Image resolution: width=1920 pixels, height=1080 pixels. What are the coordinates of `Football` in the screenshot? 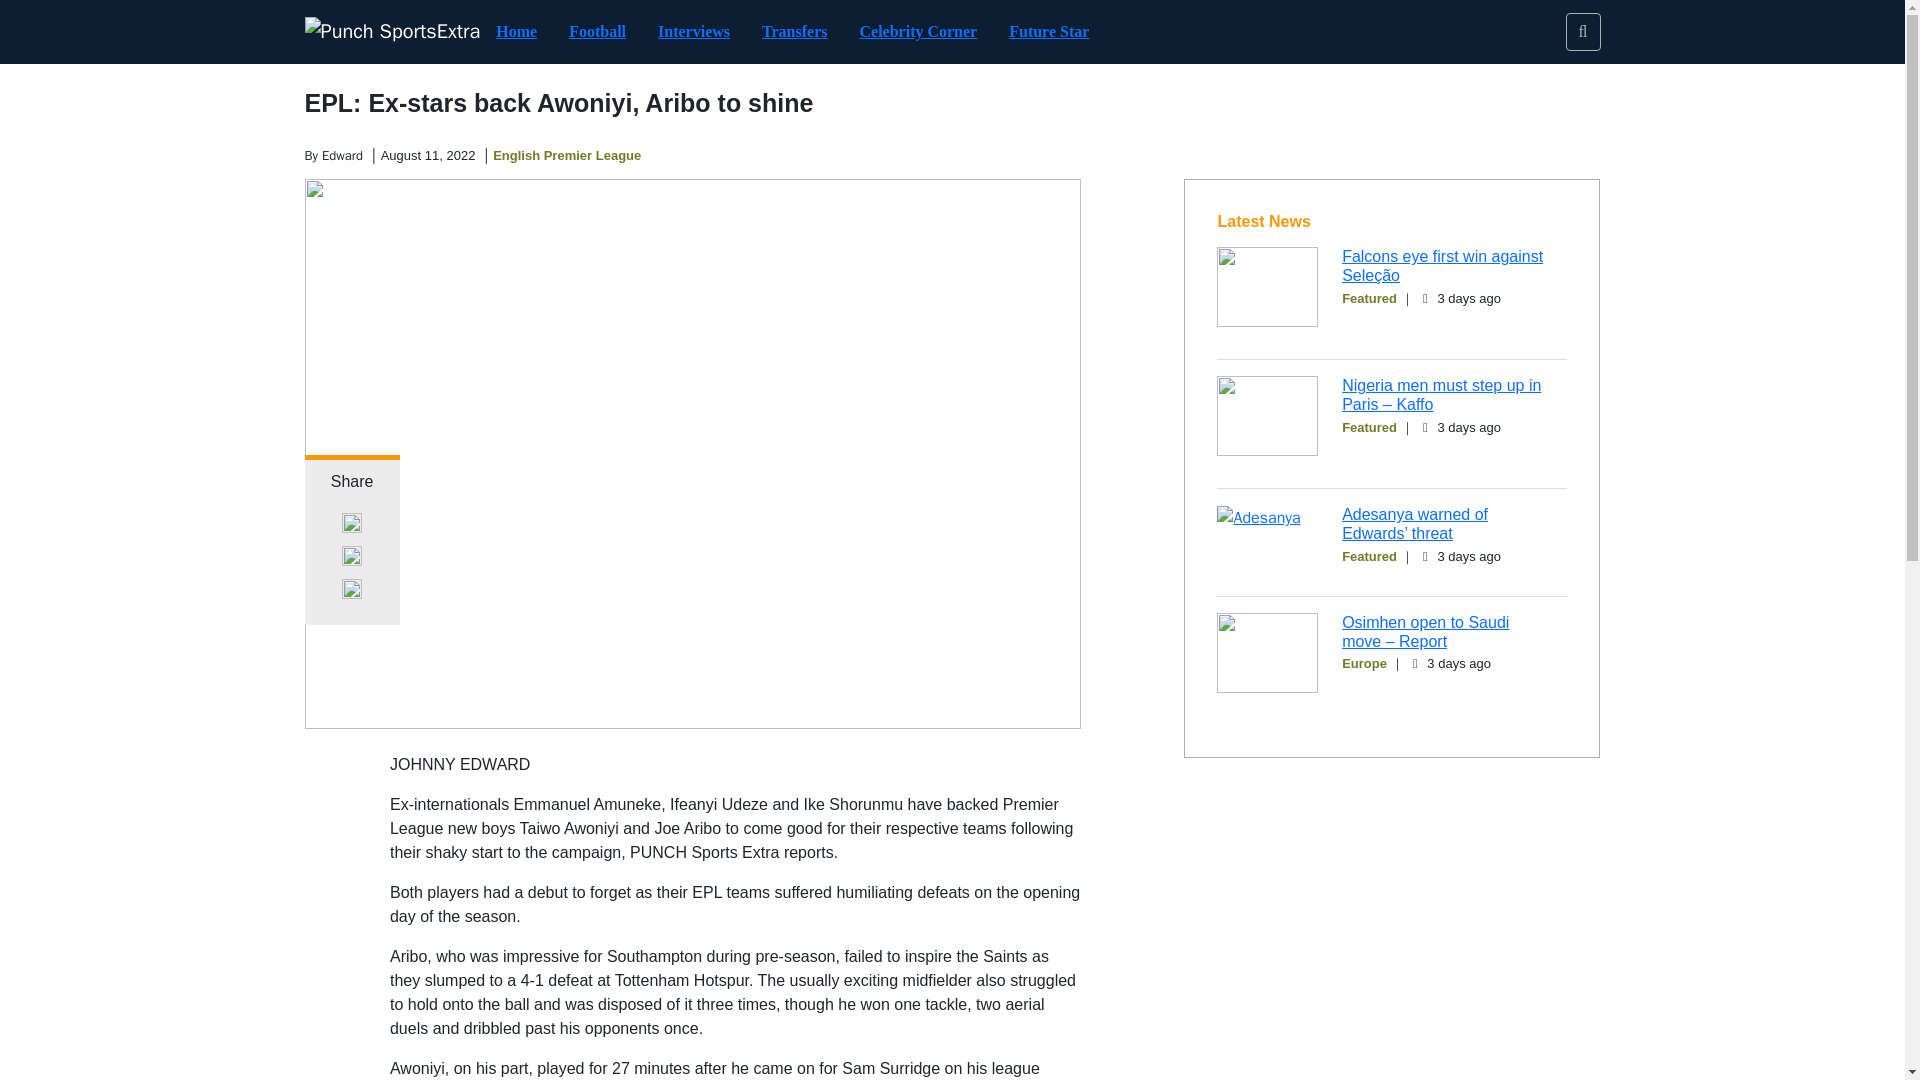 It's located at (596, 30).